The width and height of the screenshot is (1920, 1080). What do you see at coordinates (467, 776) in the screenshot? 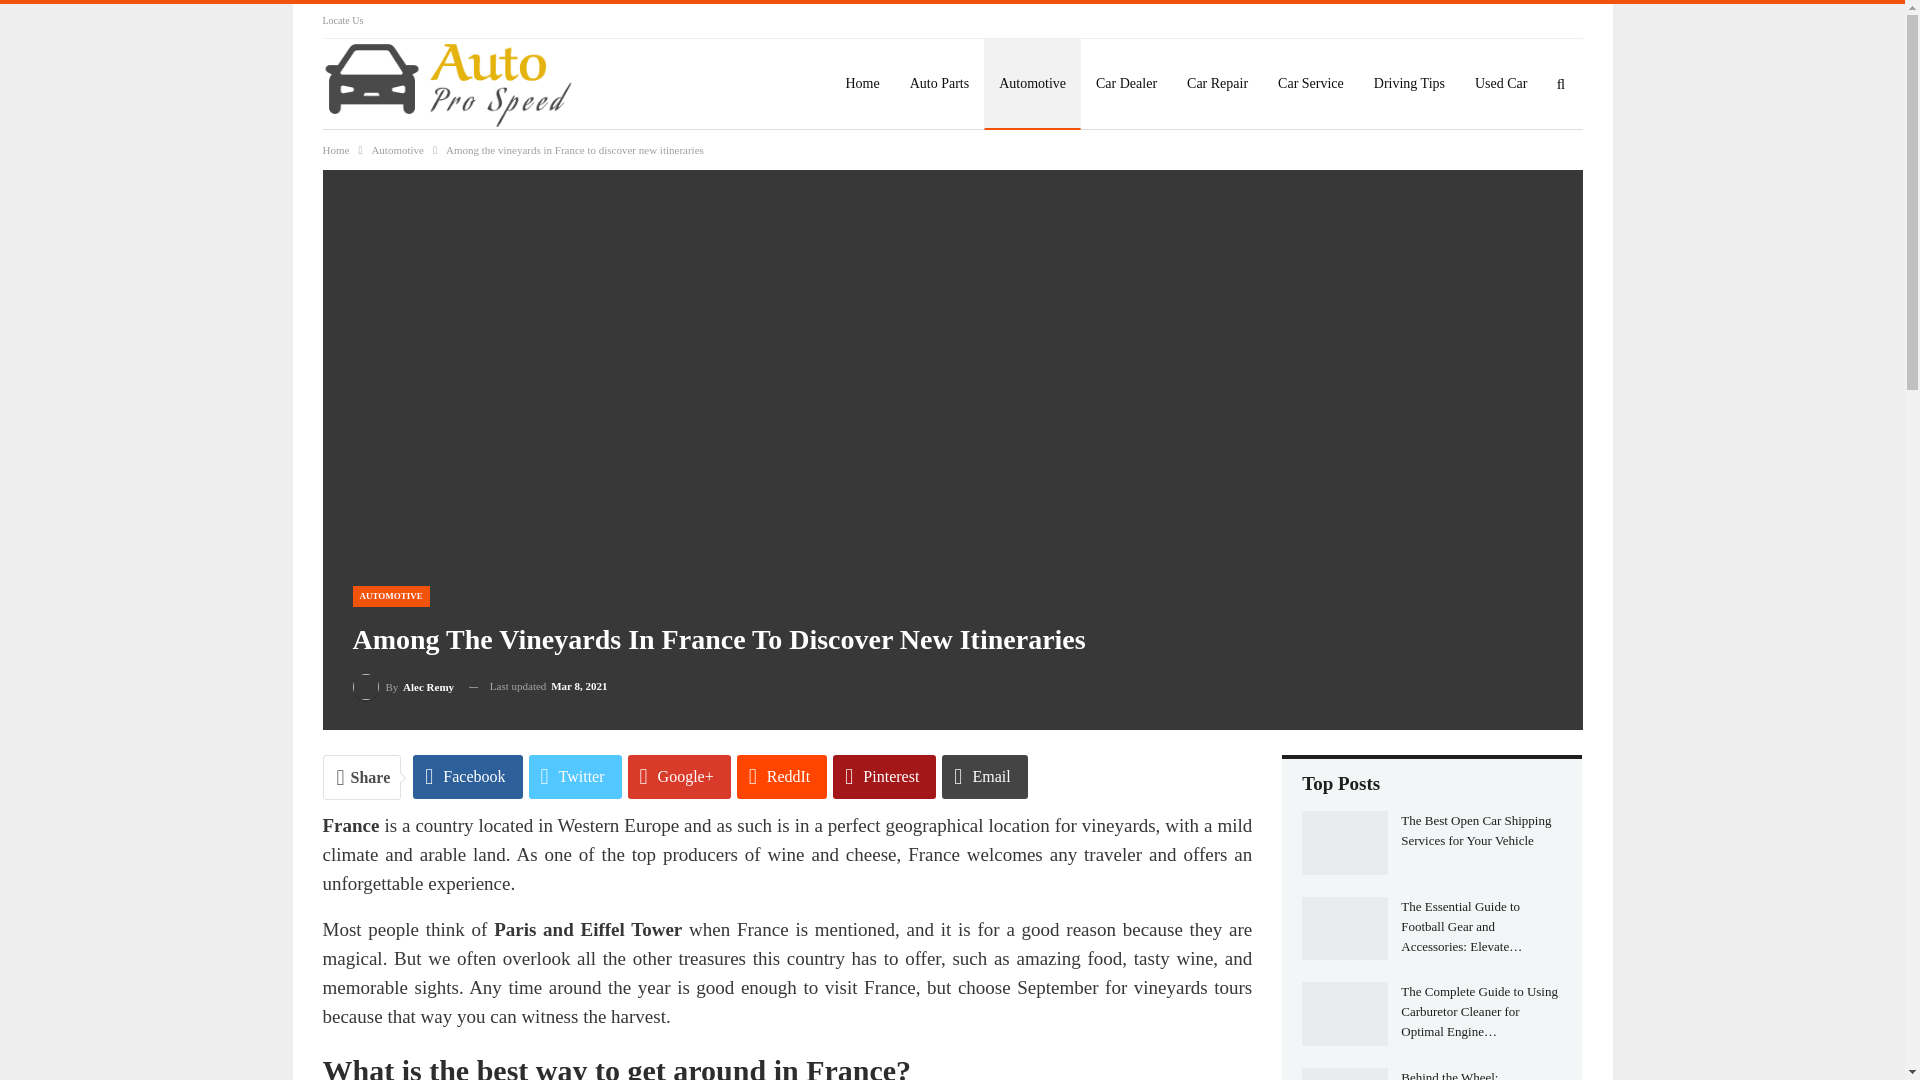
I see `Facebook` at bounding box center [467, 776].